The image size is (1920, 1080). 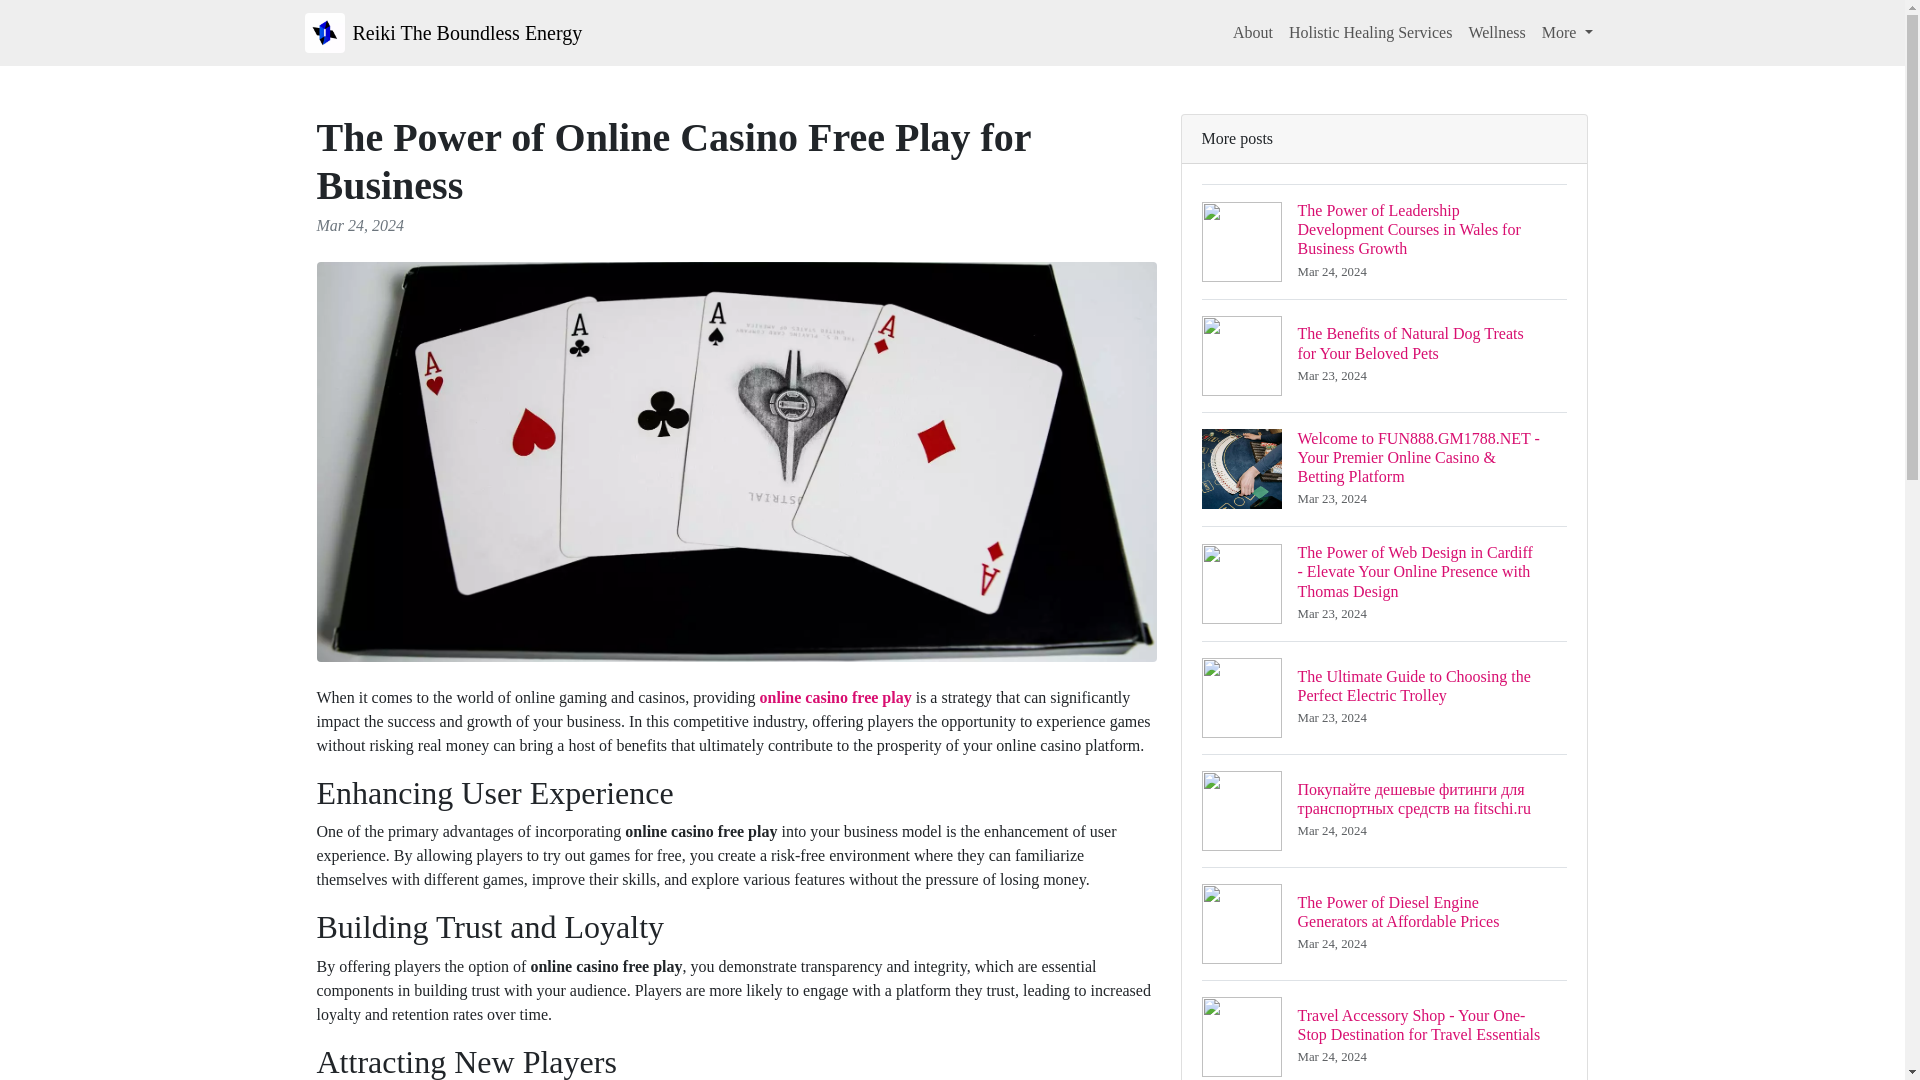 What do you see at coordinates (1370, 32) in the screenshot?
I see `Holistic Healing Services` at bounding box center [1370, 32].